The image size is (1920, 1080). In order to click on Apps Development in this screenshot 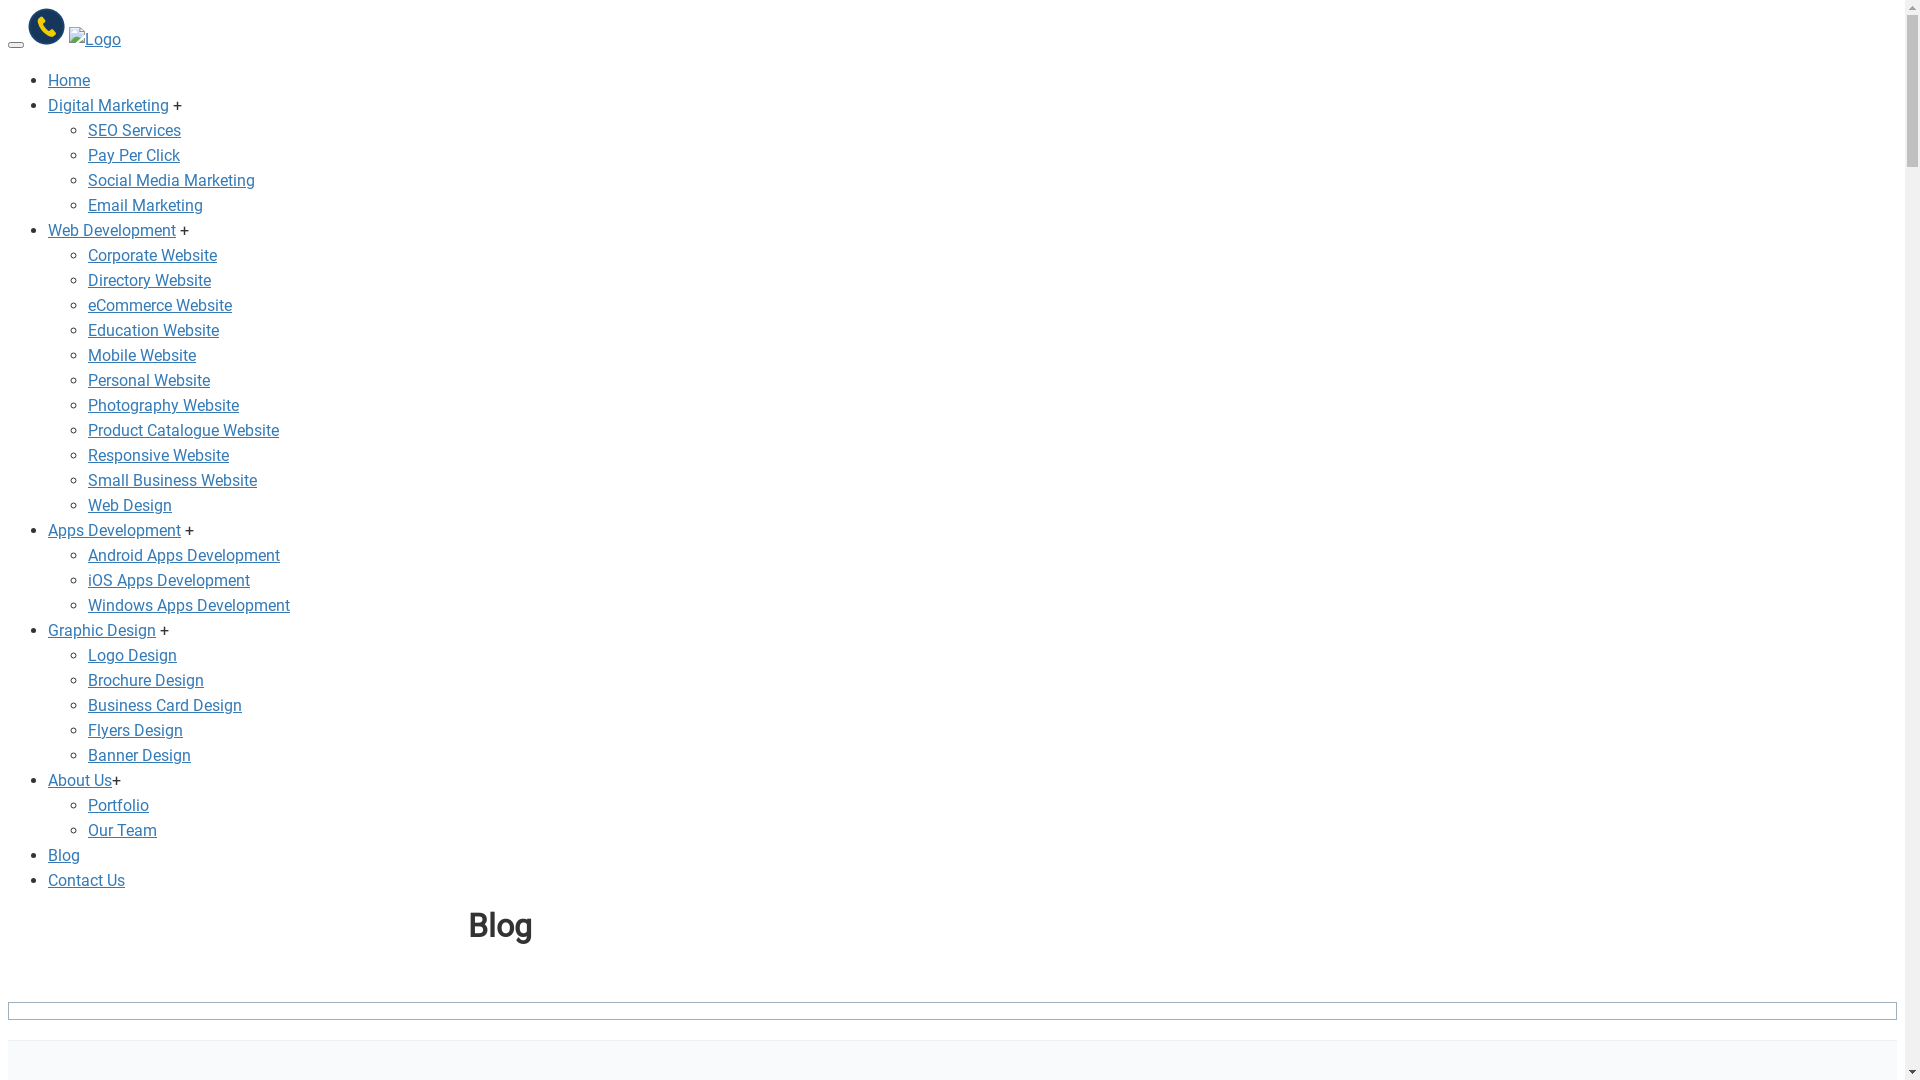, I will do `click(114, 530)`.